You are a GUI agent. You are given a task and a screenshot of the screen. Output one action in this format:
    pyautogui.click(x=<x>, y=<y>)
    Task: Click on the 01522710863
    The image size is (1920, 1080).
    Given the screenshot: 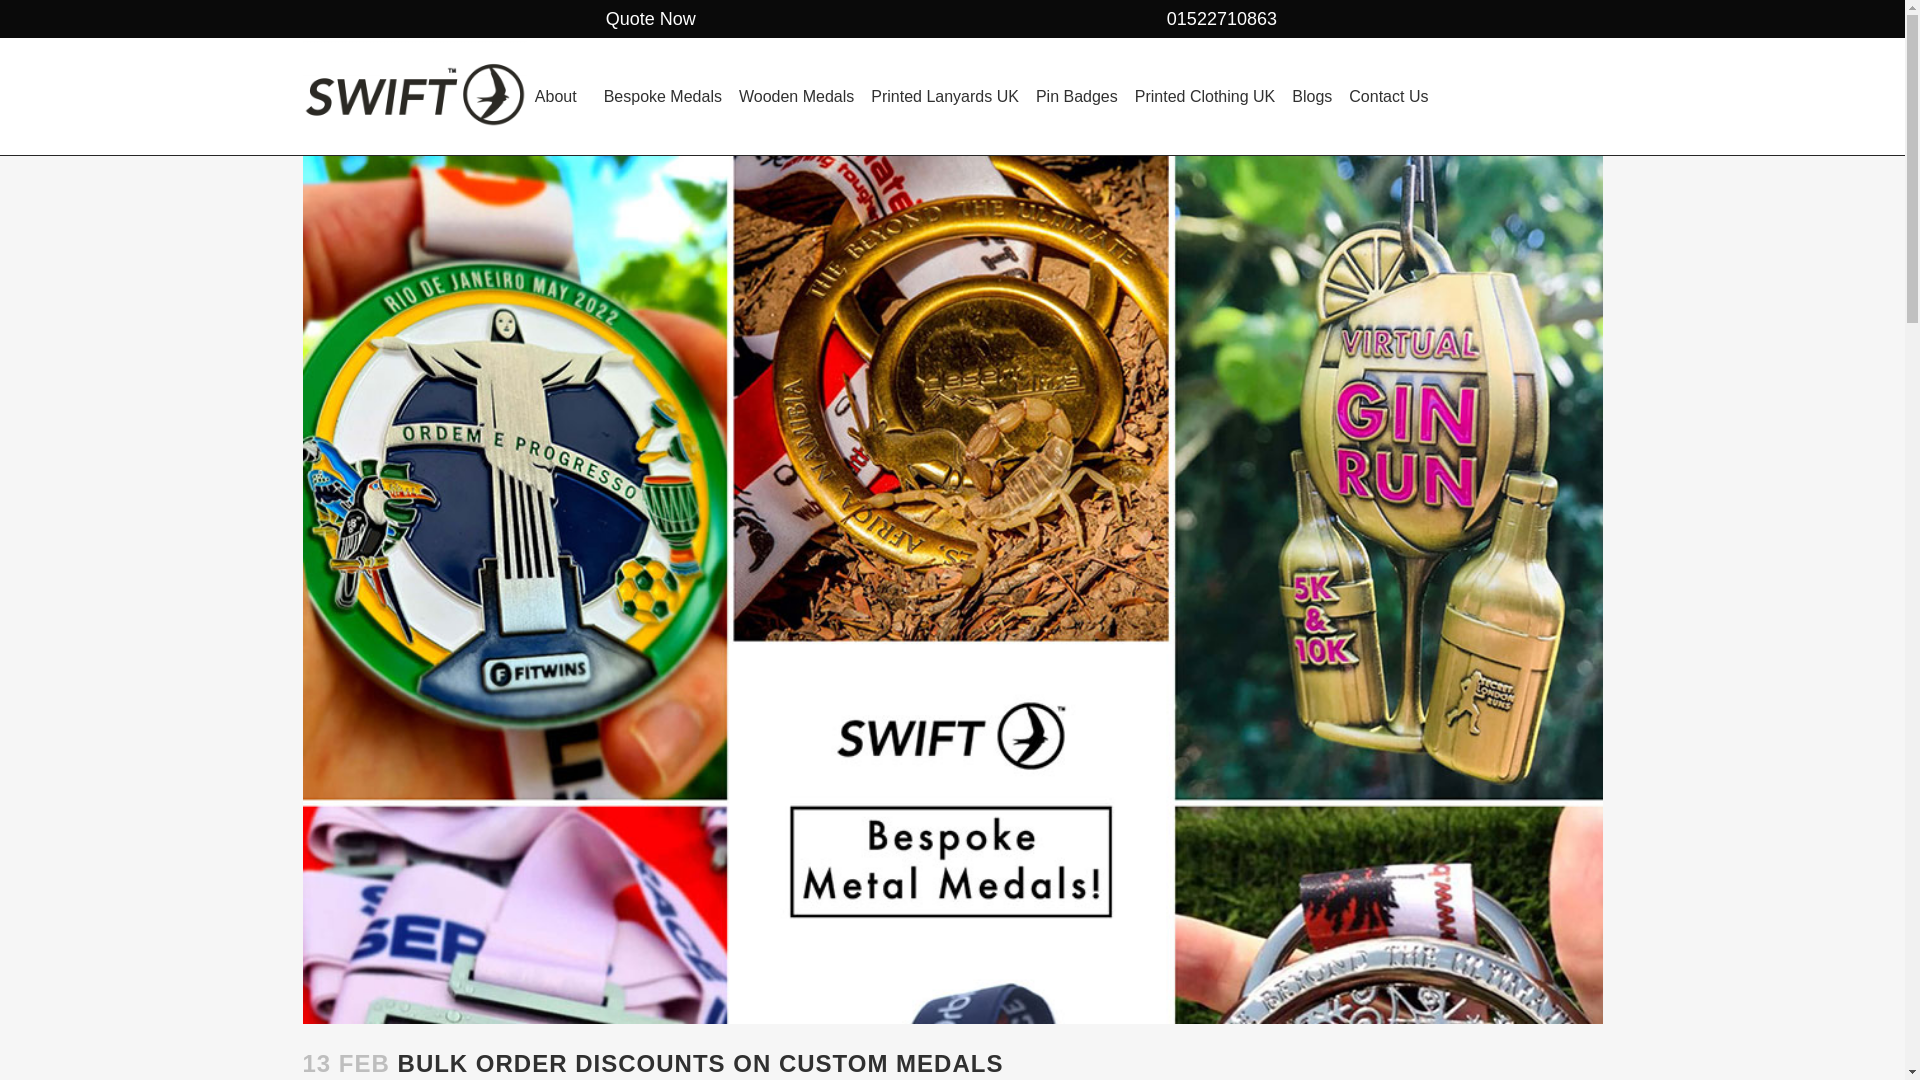 What is the action you would take?
    pyautogui.click(x=1202, y=19)
    